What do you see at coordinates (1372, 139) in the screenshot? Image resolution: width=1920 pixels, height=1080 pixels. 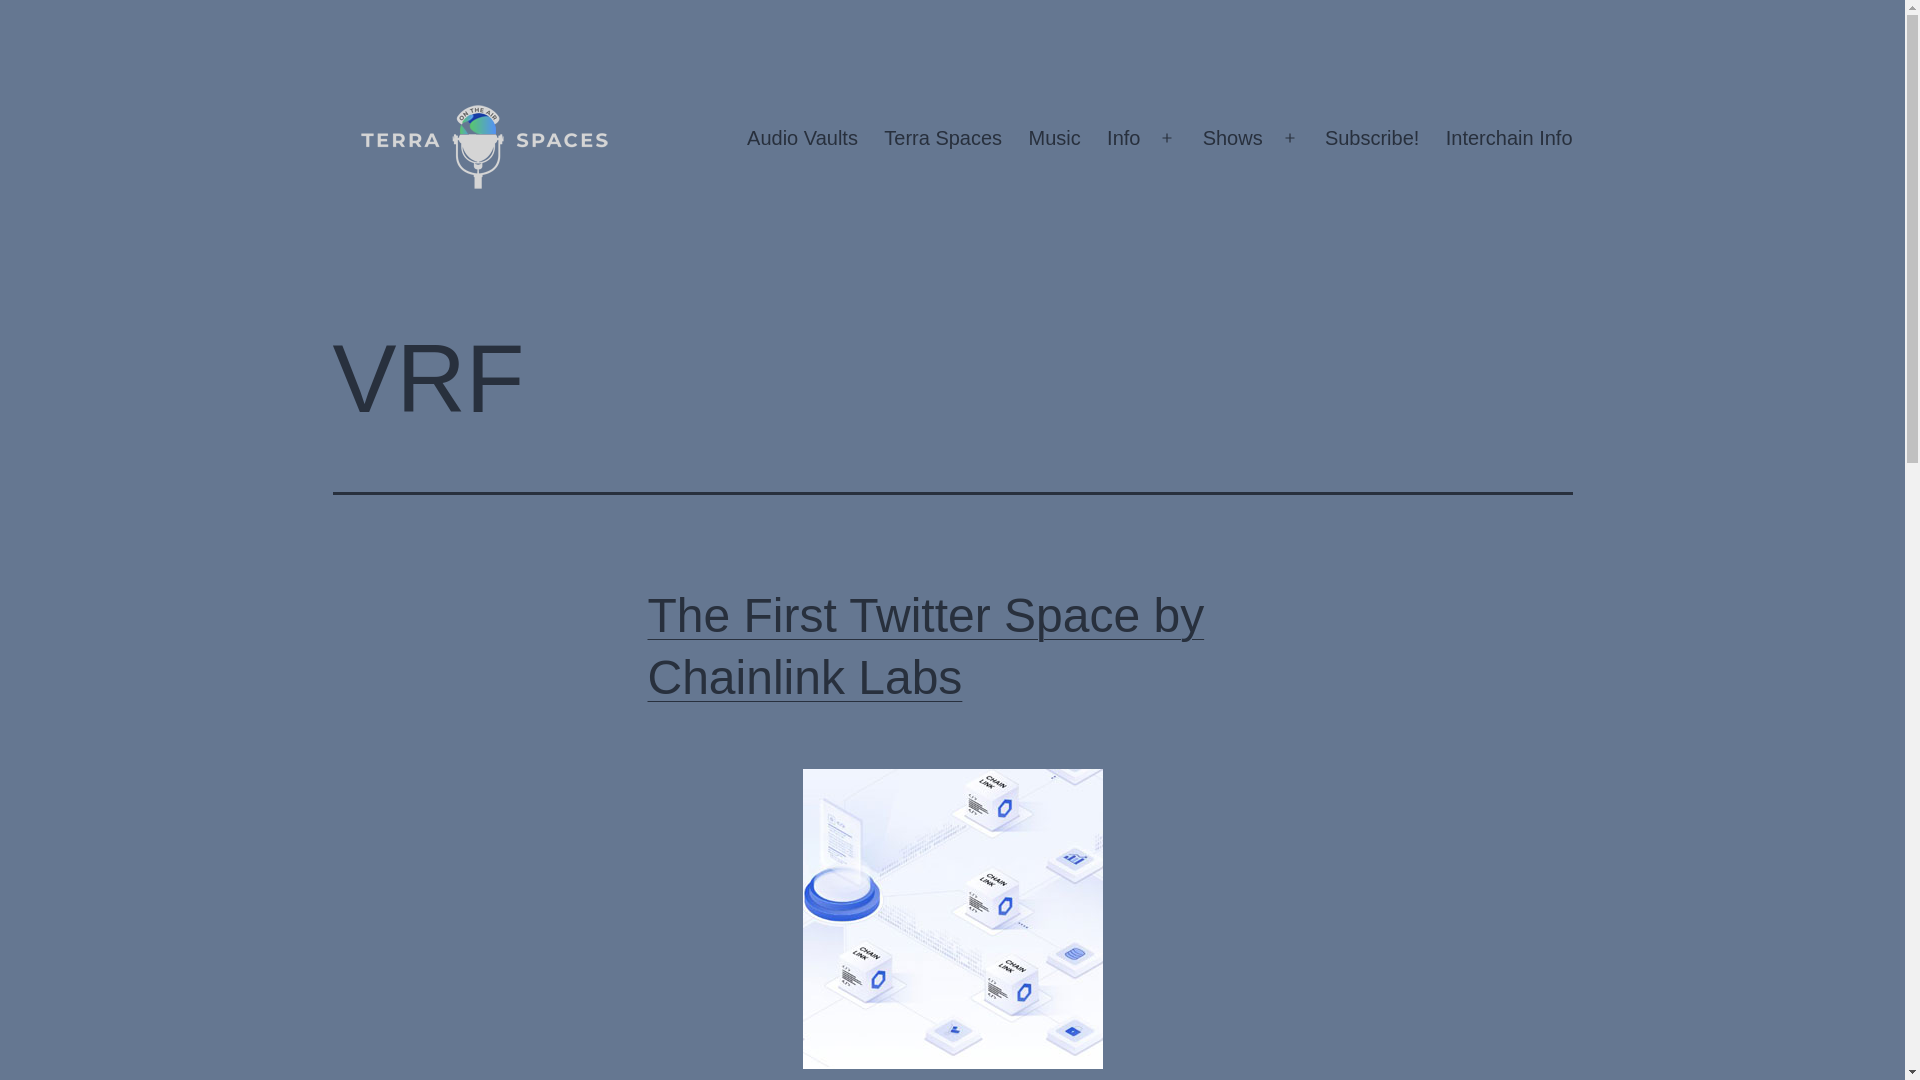 I see `Subscribe!` at bounding box center [1372, 139].